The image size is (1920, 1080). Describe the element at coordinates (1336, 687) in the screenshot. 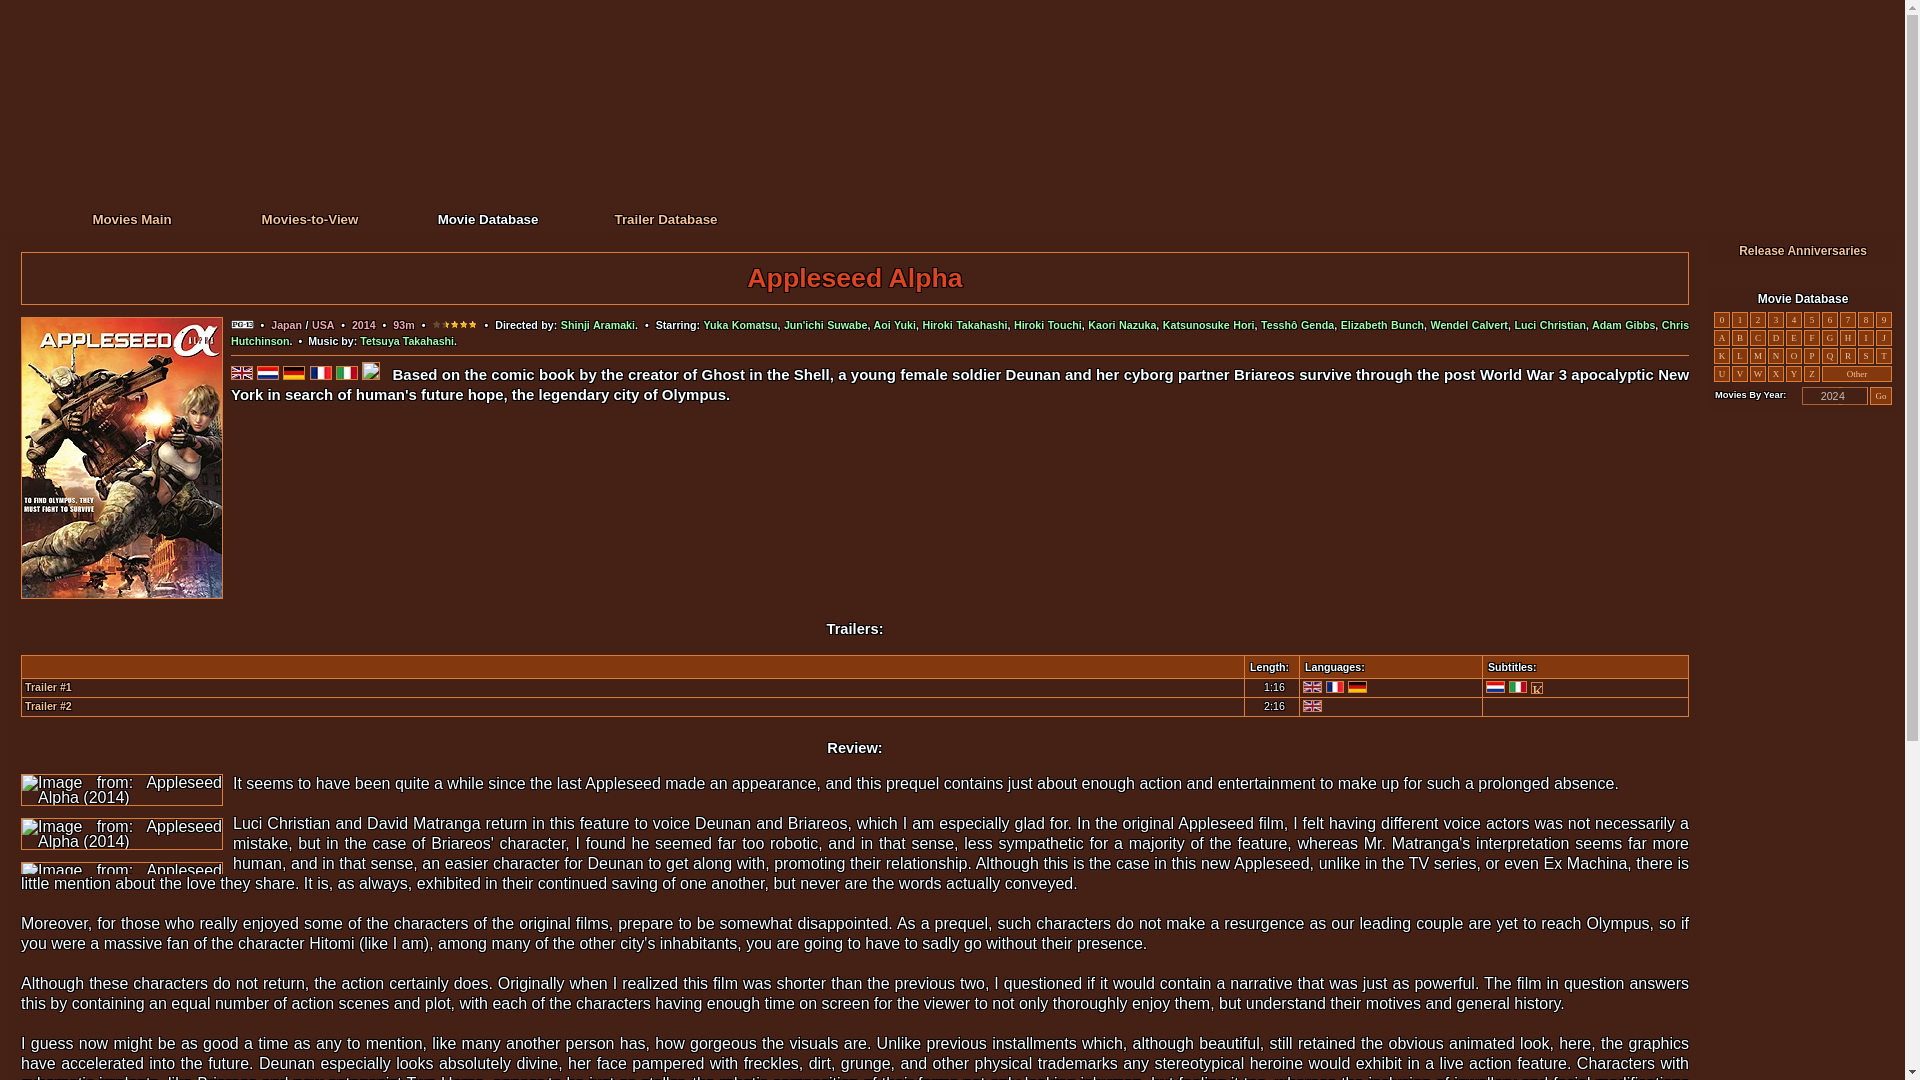

I see `French` at that location.